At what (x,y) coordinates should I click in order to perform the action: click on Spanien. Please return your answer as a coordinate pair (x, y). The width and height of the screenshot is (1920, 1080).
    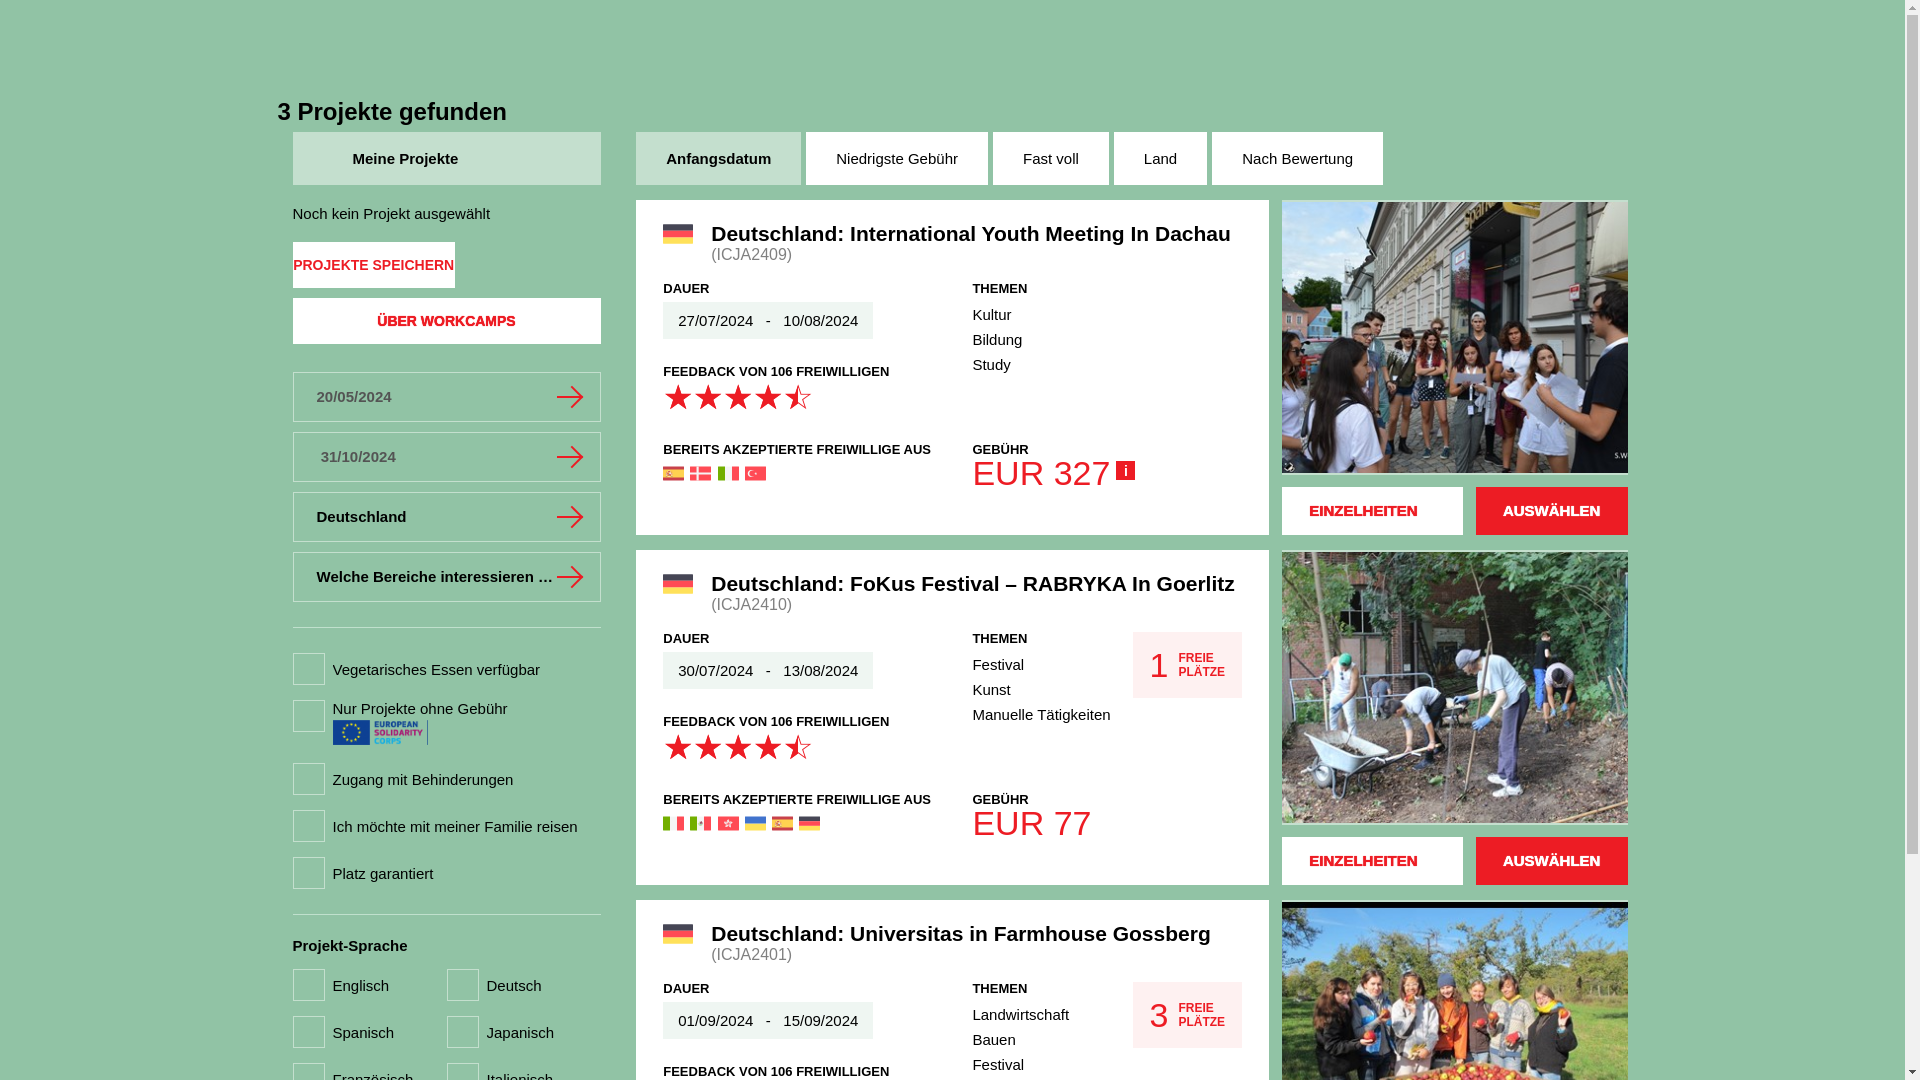
    Looking at the image, I should click on (782, 823).